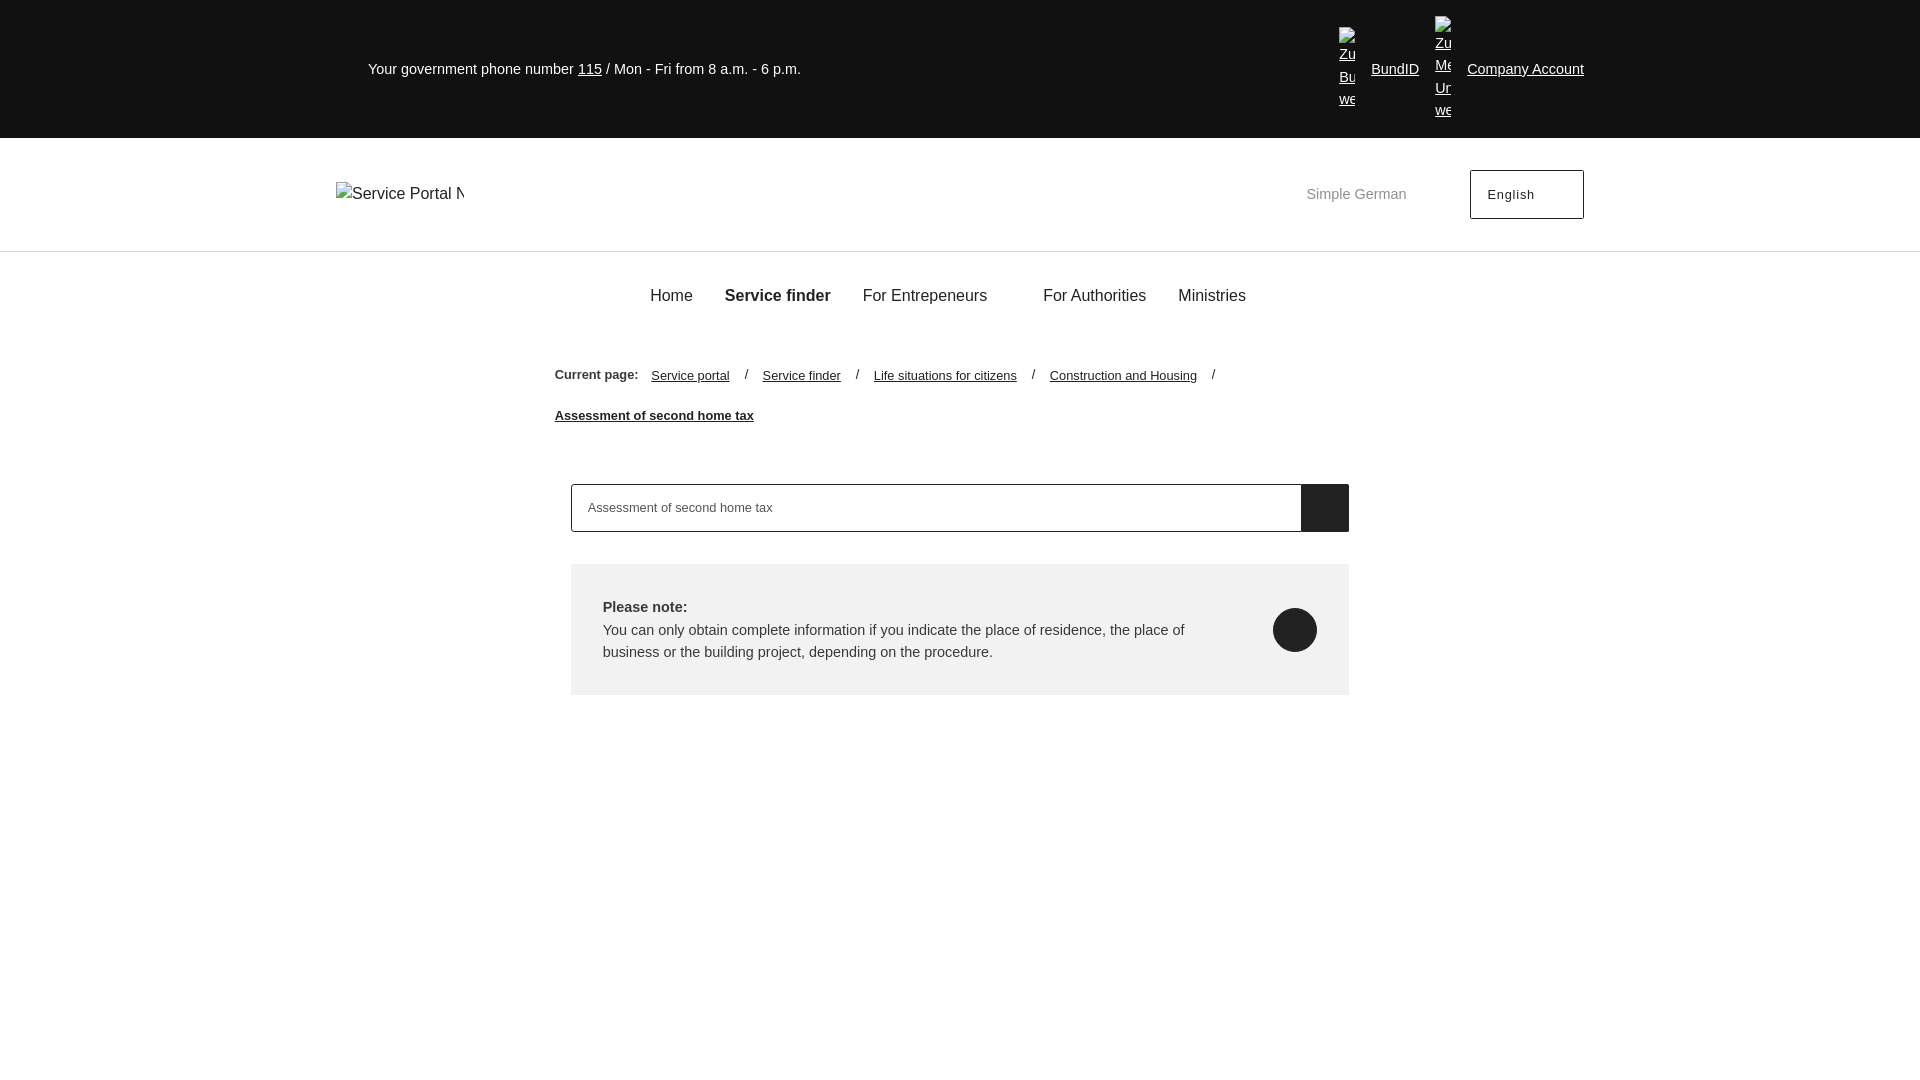 This screenshot has width=1920, height=1080. What do you see at coordinates (1509, 69) in the screenshot?
I see `Company Account` at bounding box center [1509, 69].